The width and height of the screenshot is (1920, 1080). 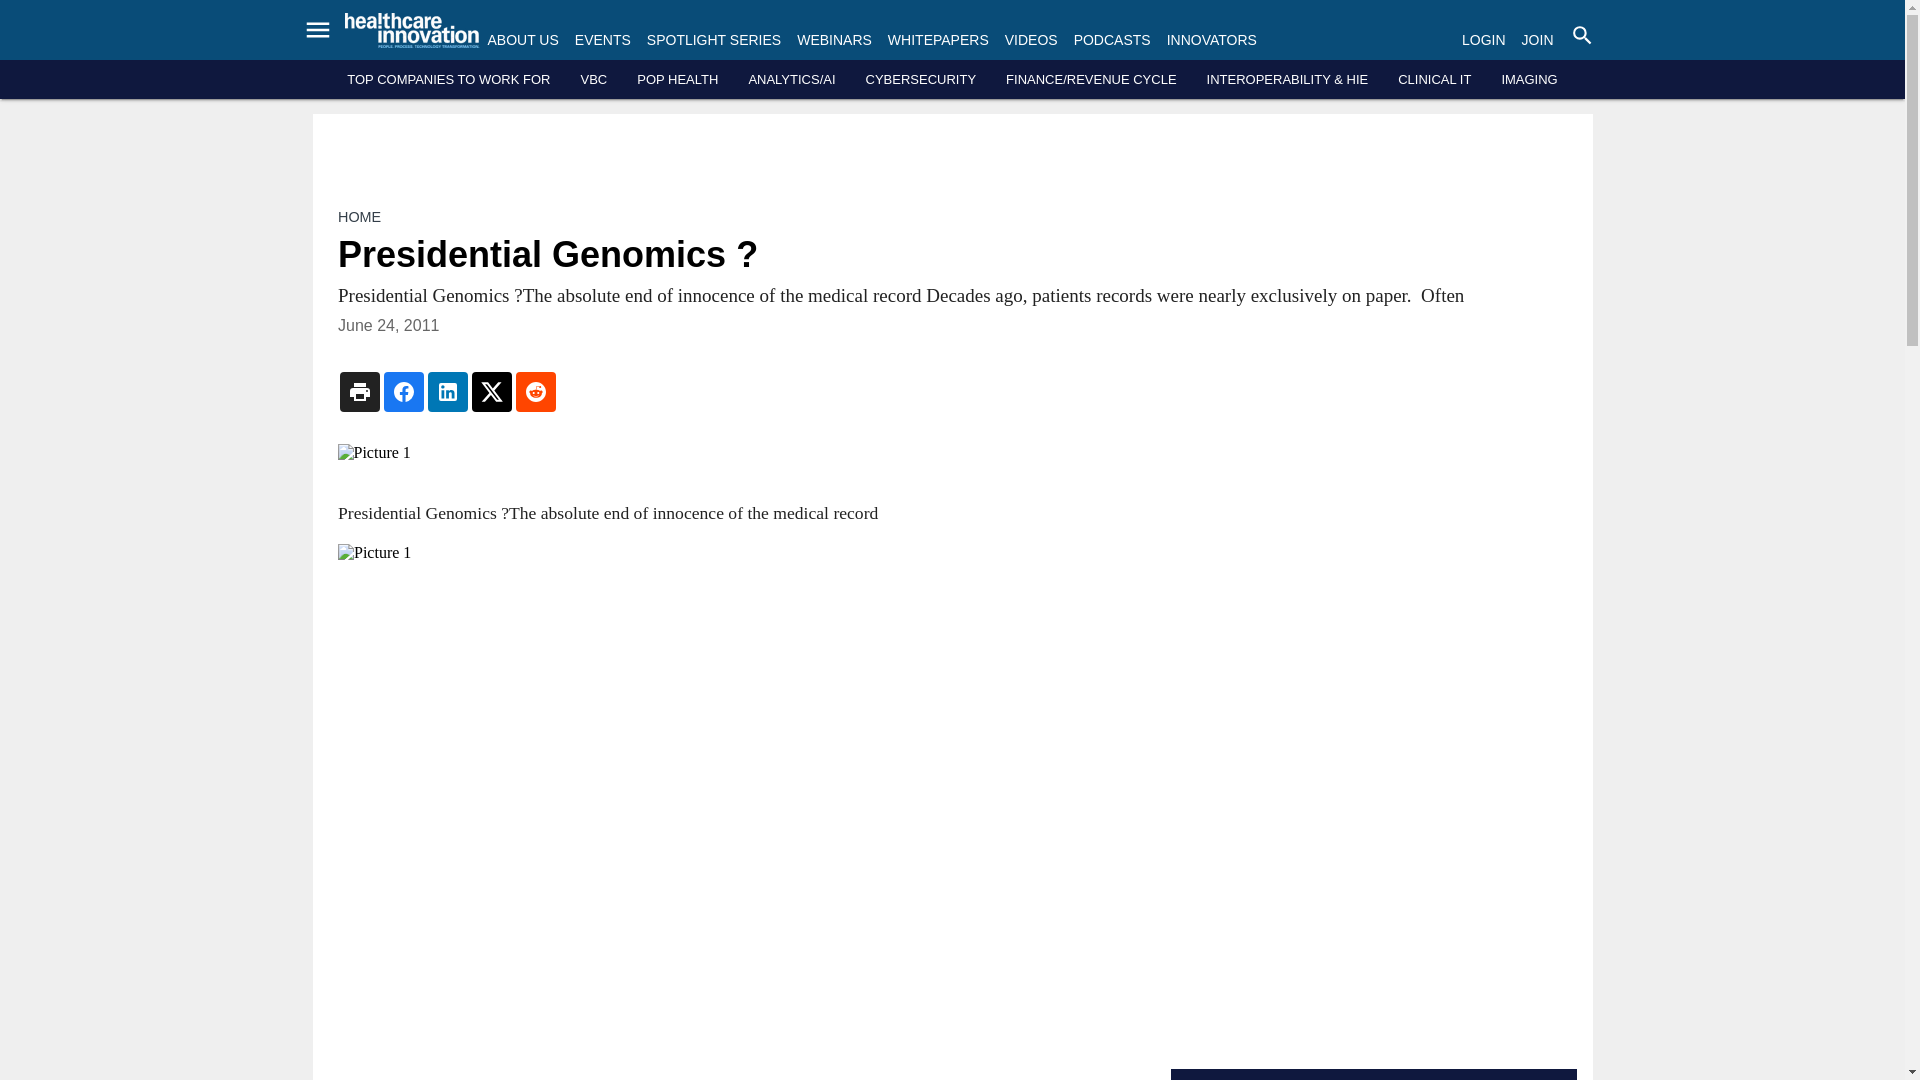 What do you see at coordinates (834, 40) in the screenshot?
I see `WEBINARS` at bounding box center [834, 40].